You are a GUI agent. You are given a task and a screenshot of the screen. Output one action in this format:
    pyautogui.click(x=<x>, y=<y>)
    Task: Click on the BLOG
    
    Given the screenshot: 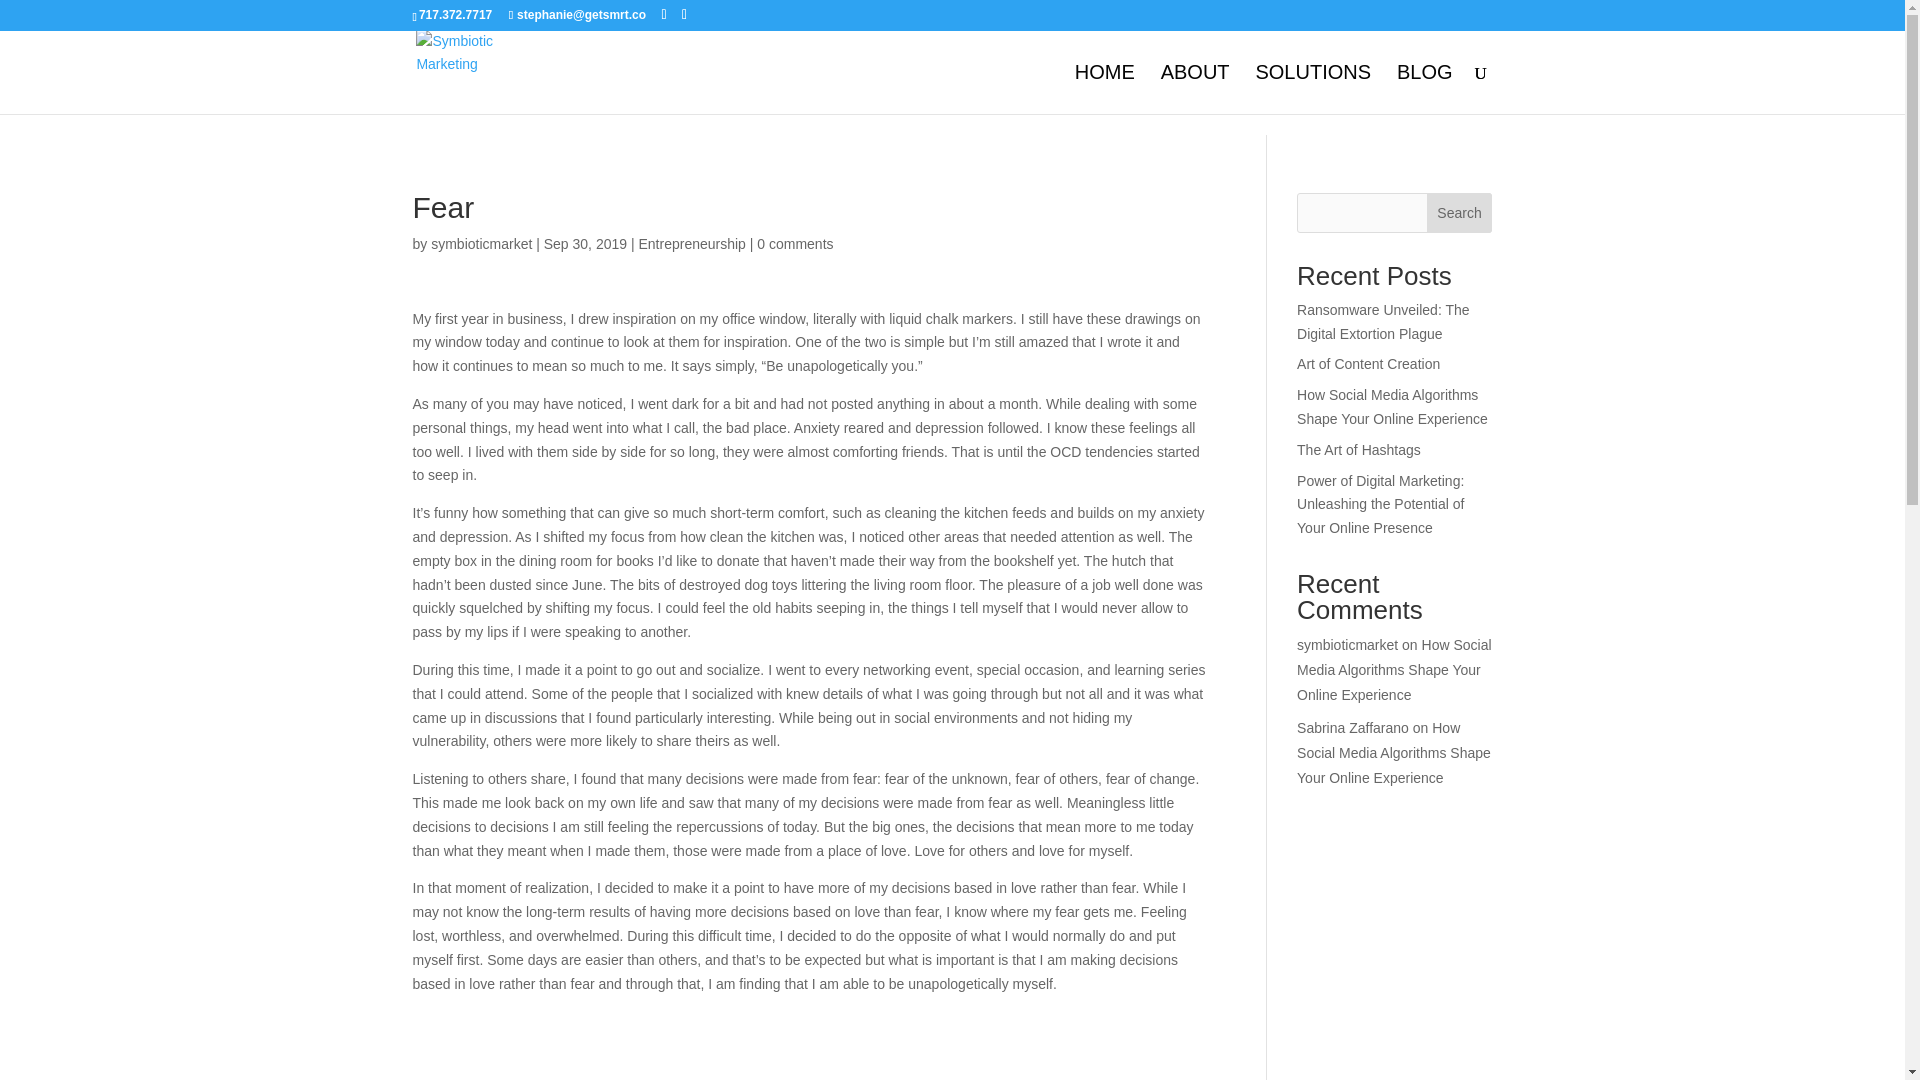 What is the action you would take?
    pyautogui.click(x=1425, y=89)
    